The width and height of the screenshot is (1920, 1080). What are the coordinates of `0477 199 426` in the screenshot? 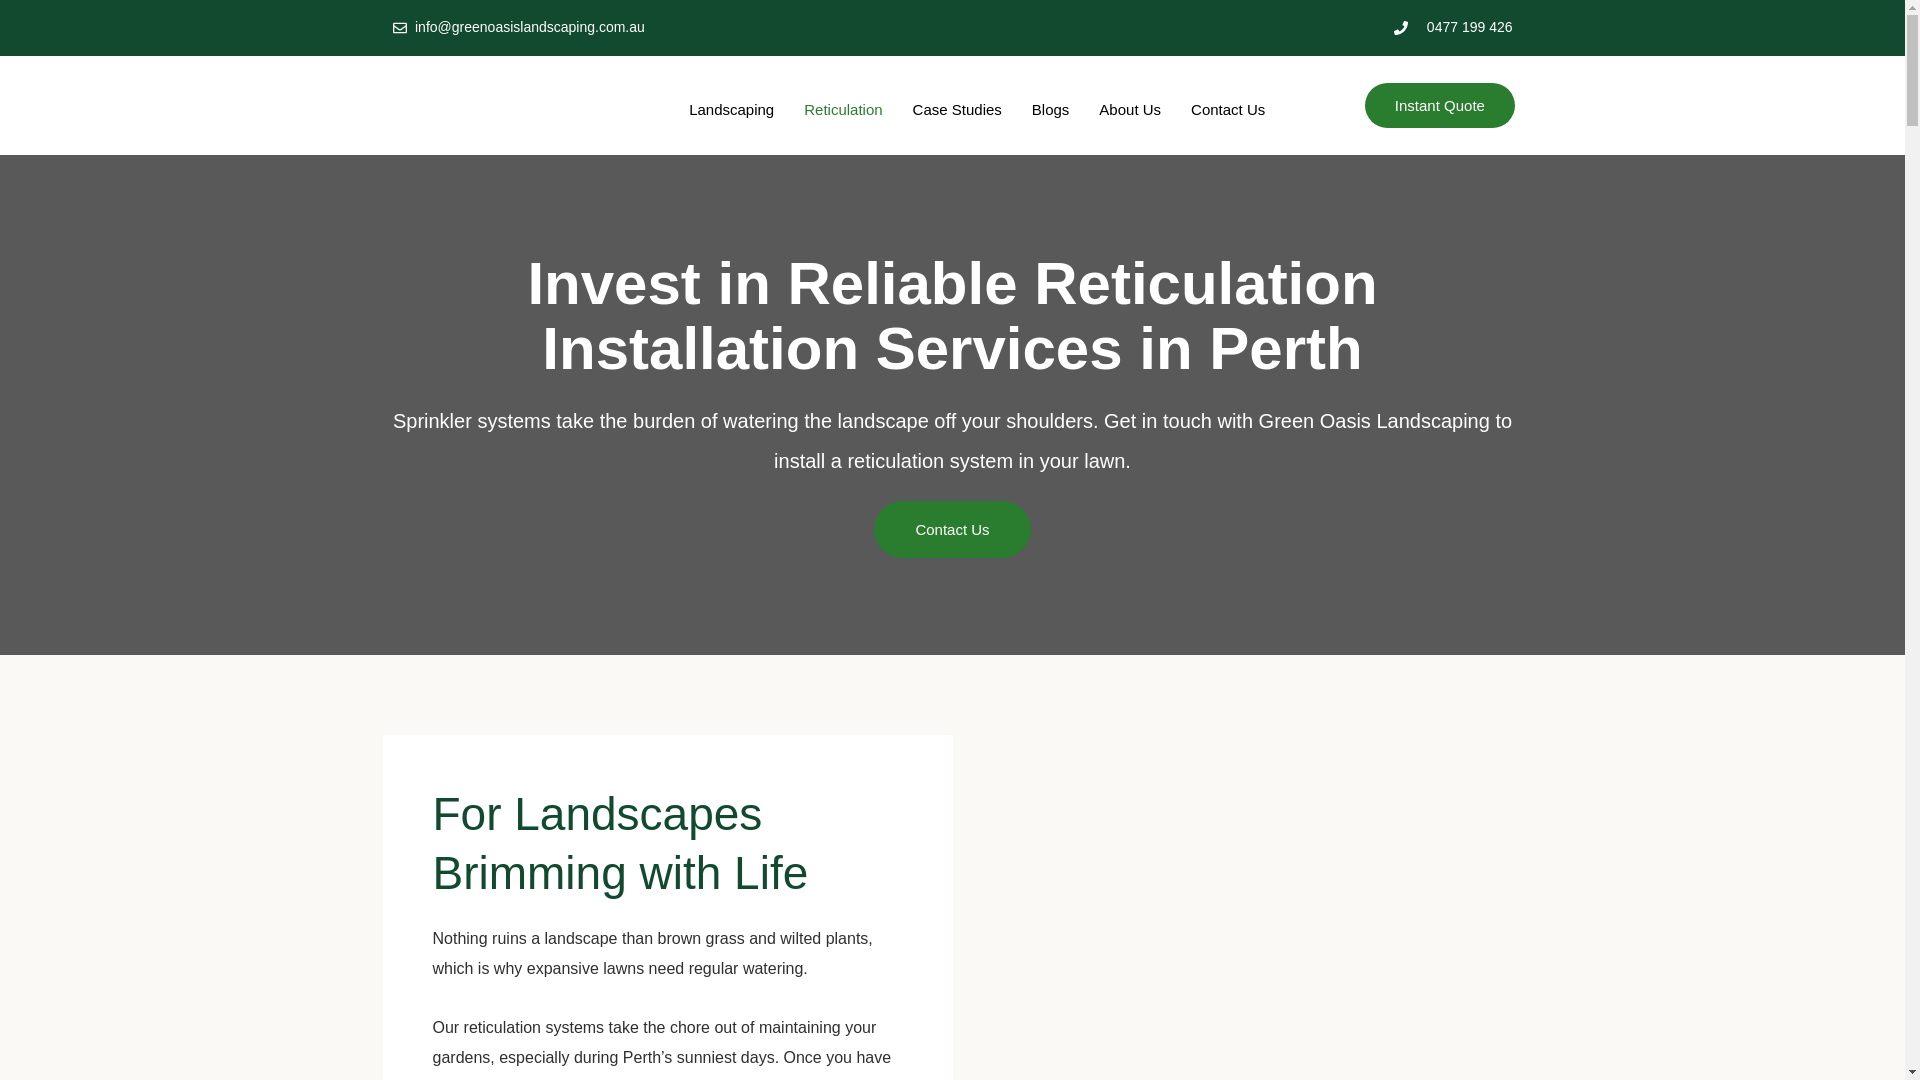 It's located at (1236, 28).